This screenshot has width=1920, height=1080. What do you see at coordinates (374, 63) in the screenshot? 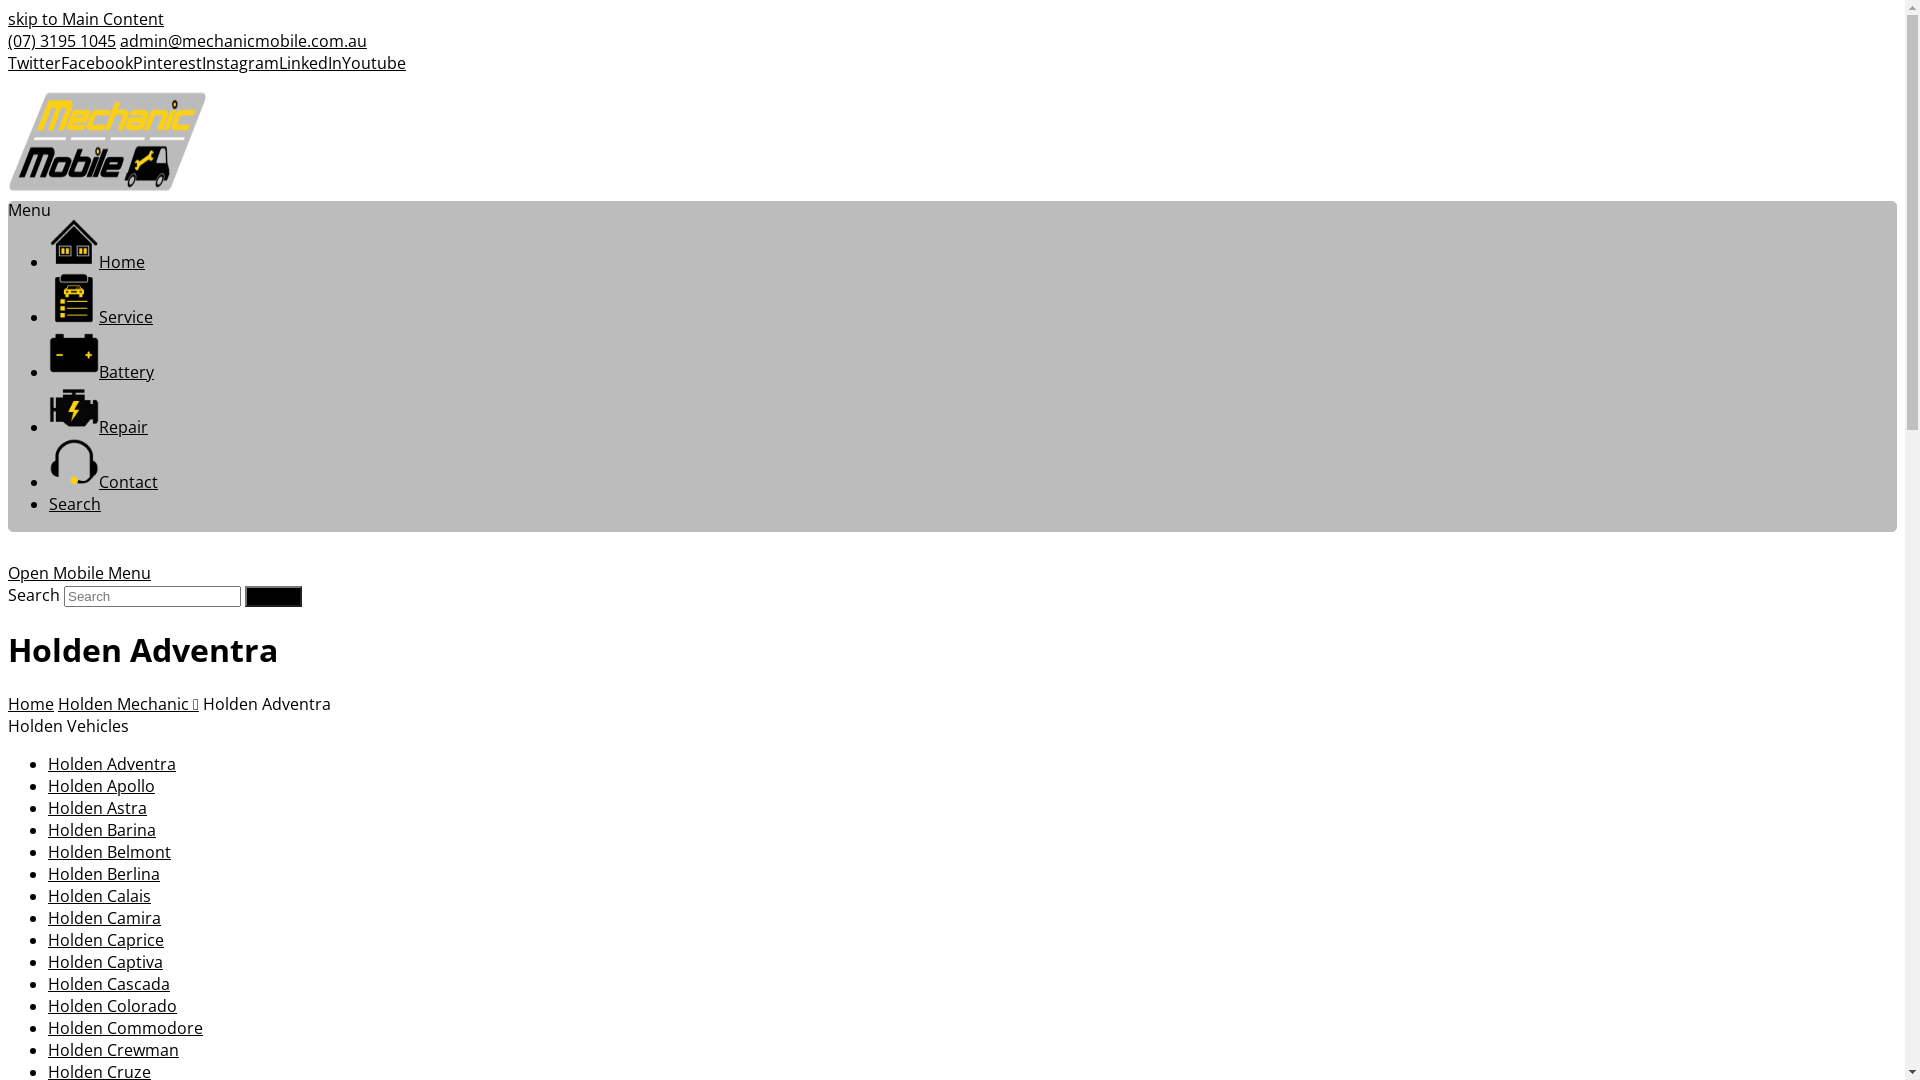
I see `Youtube` at bounding box center [374, 63].